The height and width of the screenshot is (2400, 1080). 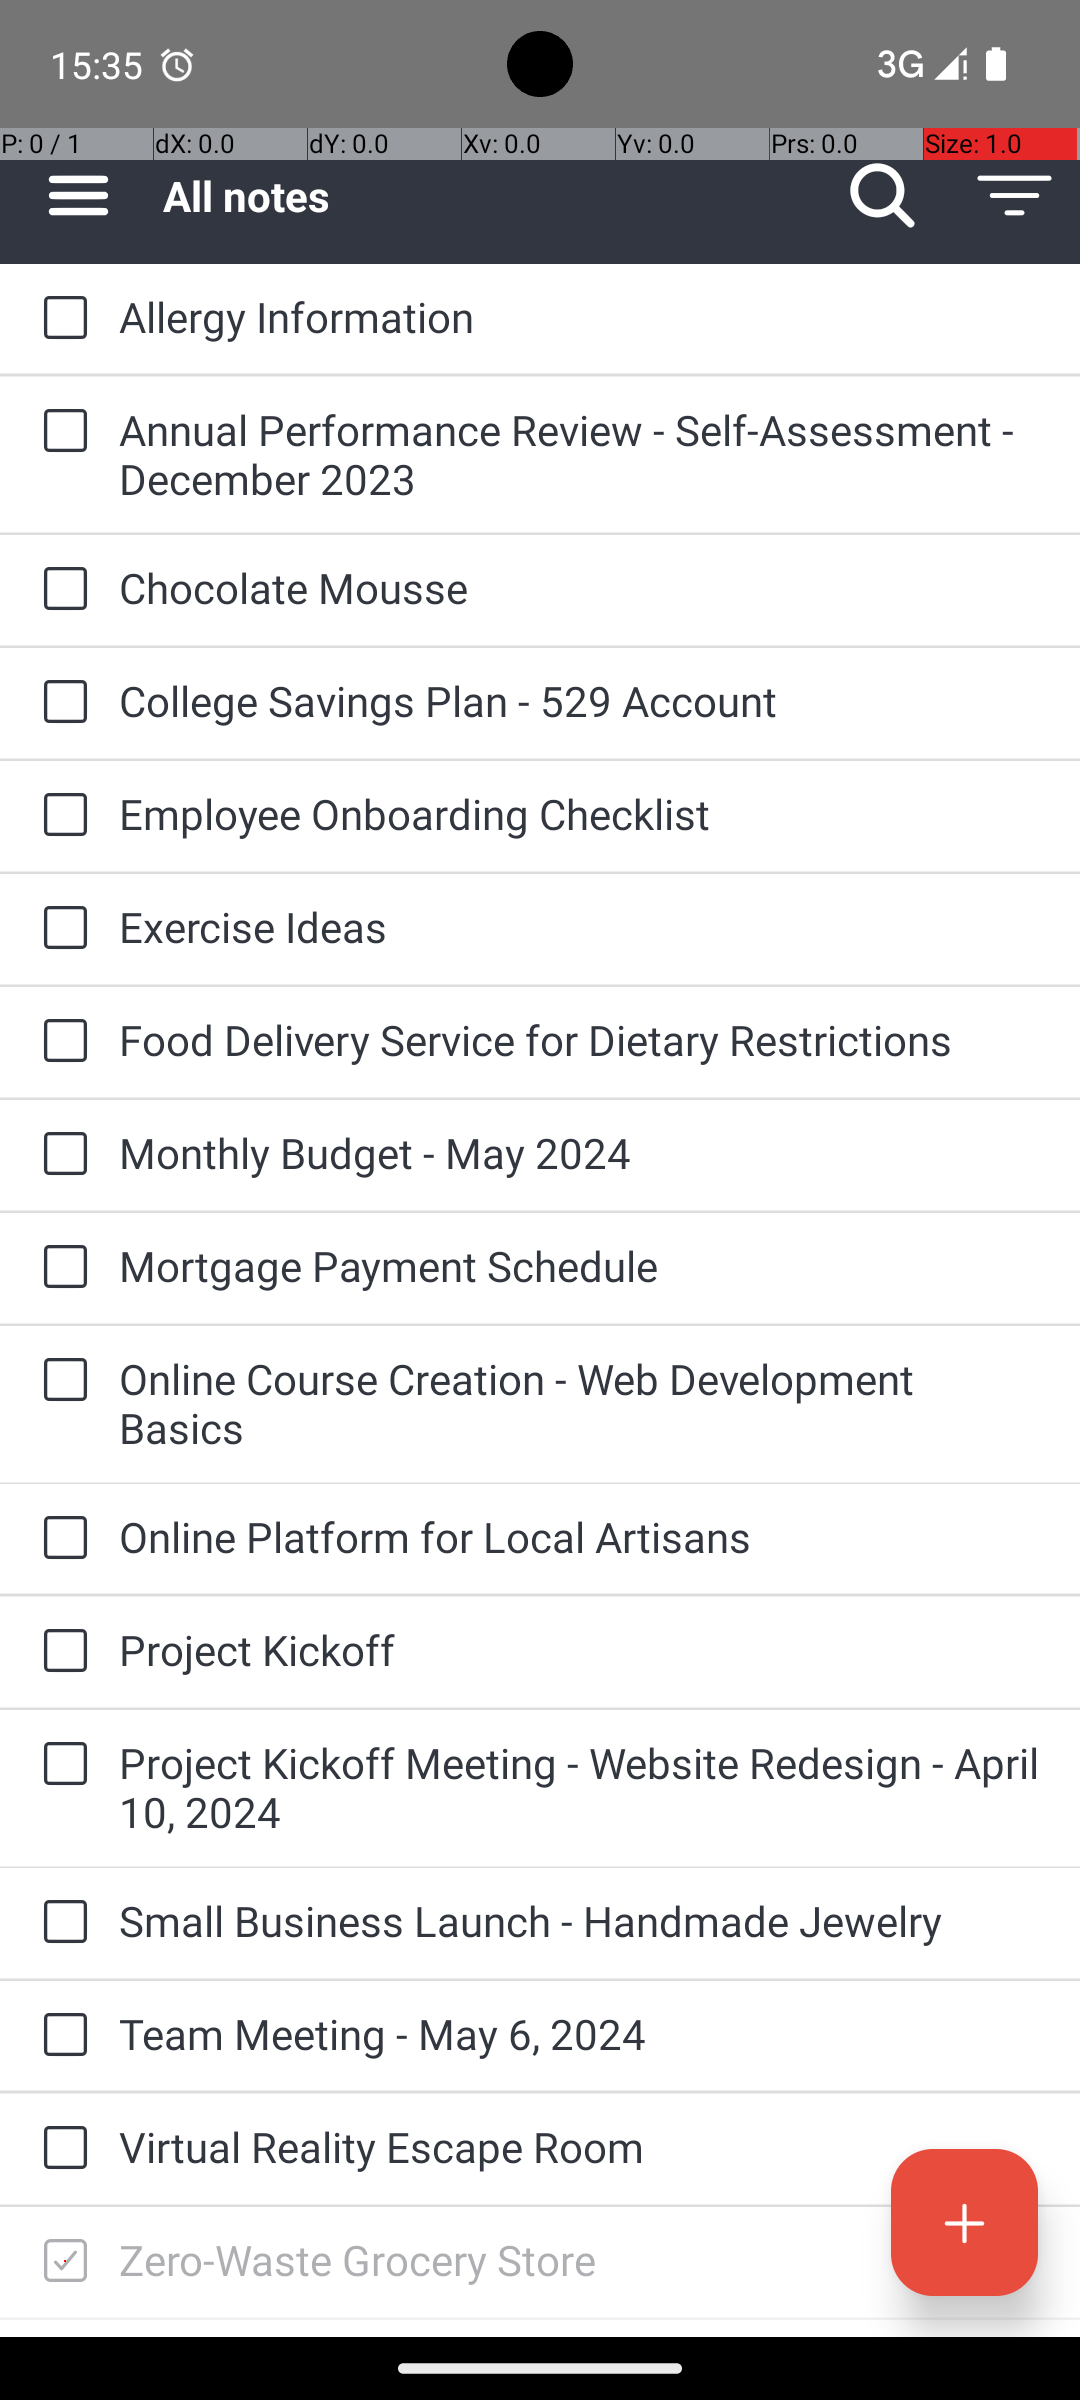 What do you see at coordinates (580, 2260) in the screenshot?
I see `Zero-Waste Grocery Store` at bounding box center [580, 2260].